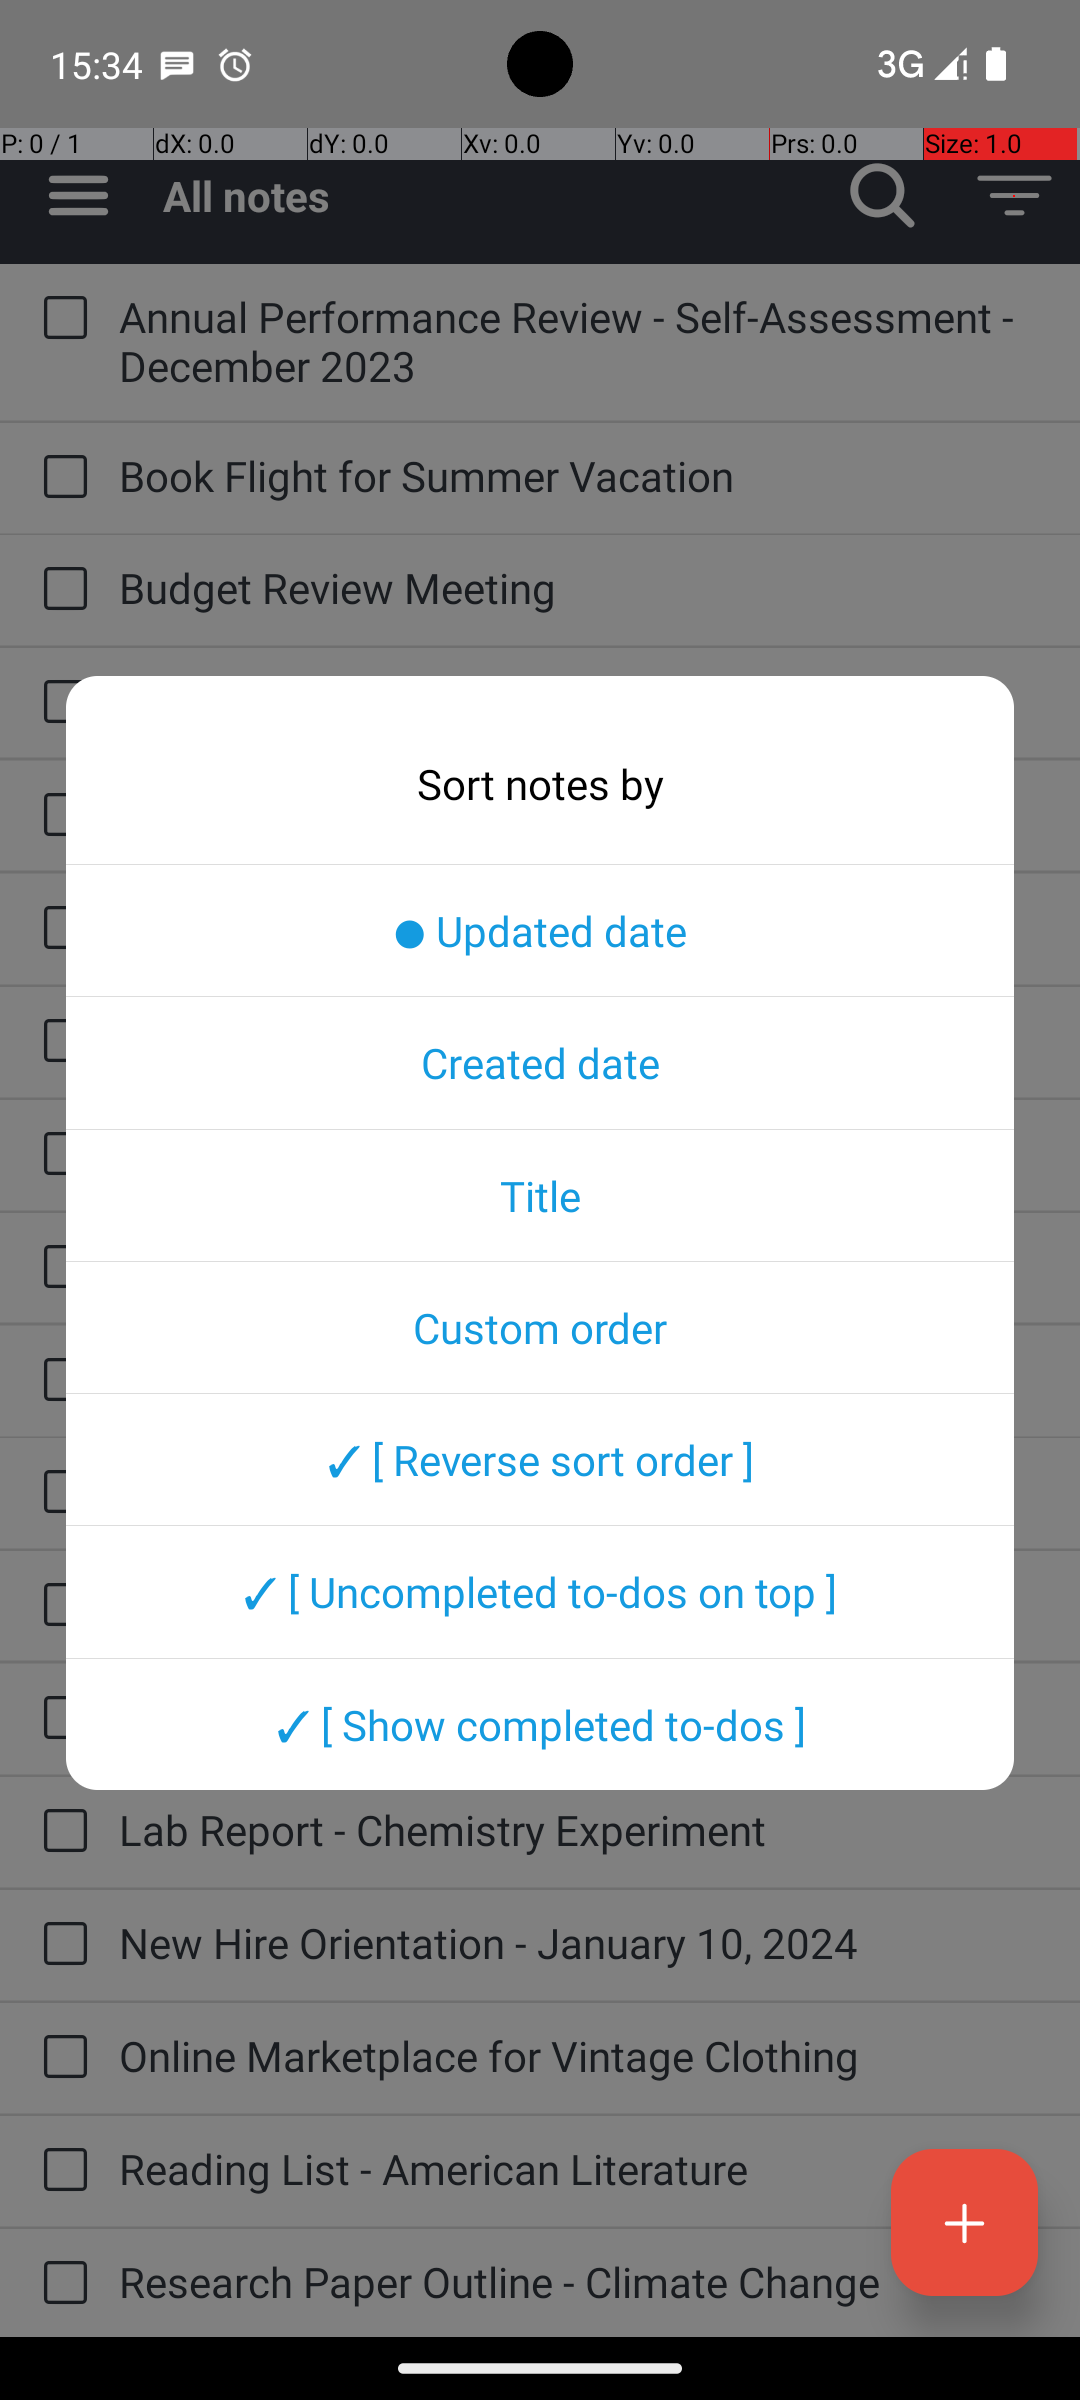 The width and height of the screenshot is (1080, 2400). What do you see at coordinates (580, 1604) in the screenshot?
I see `Insurance Policies Summary` at bounding box center [580, 1604].